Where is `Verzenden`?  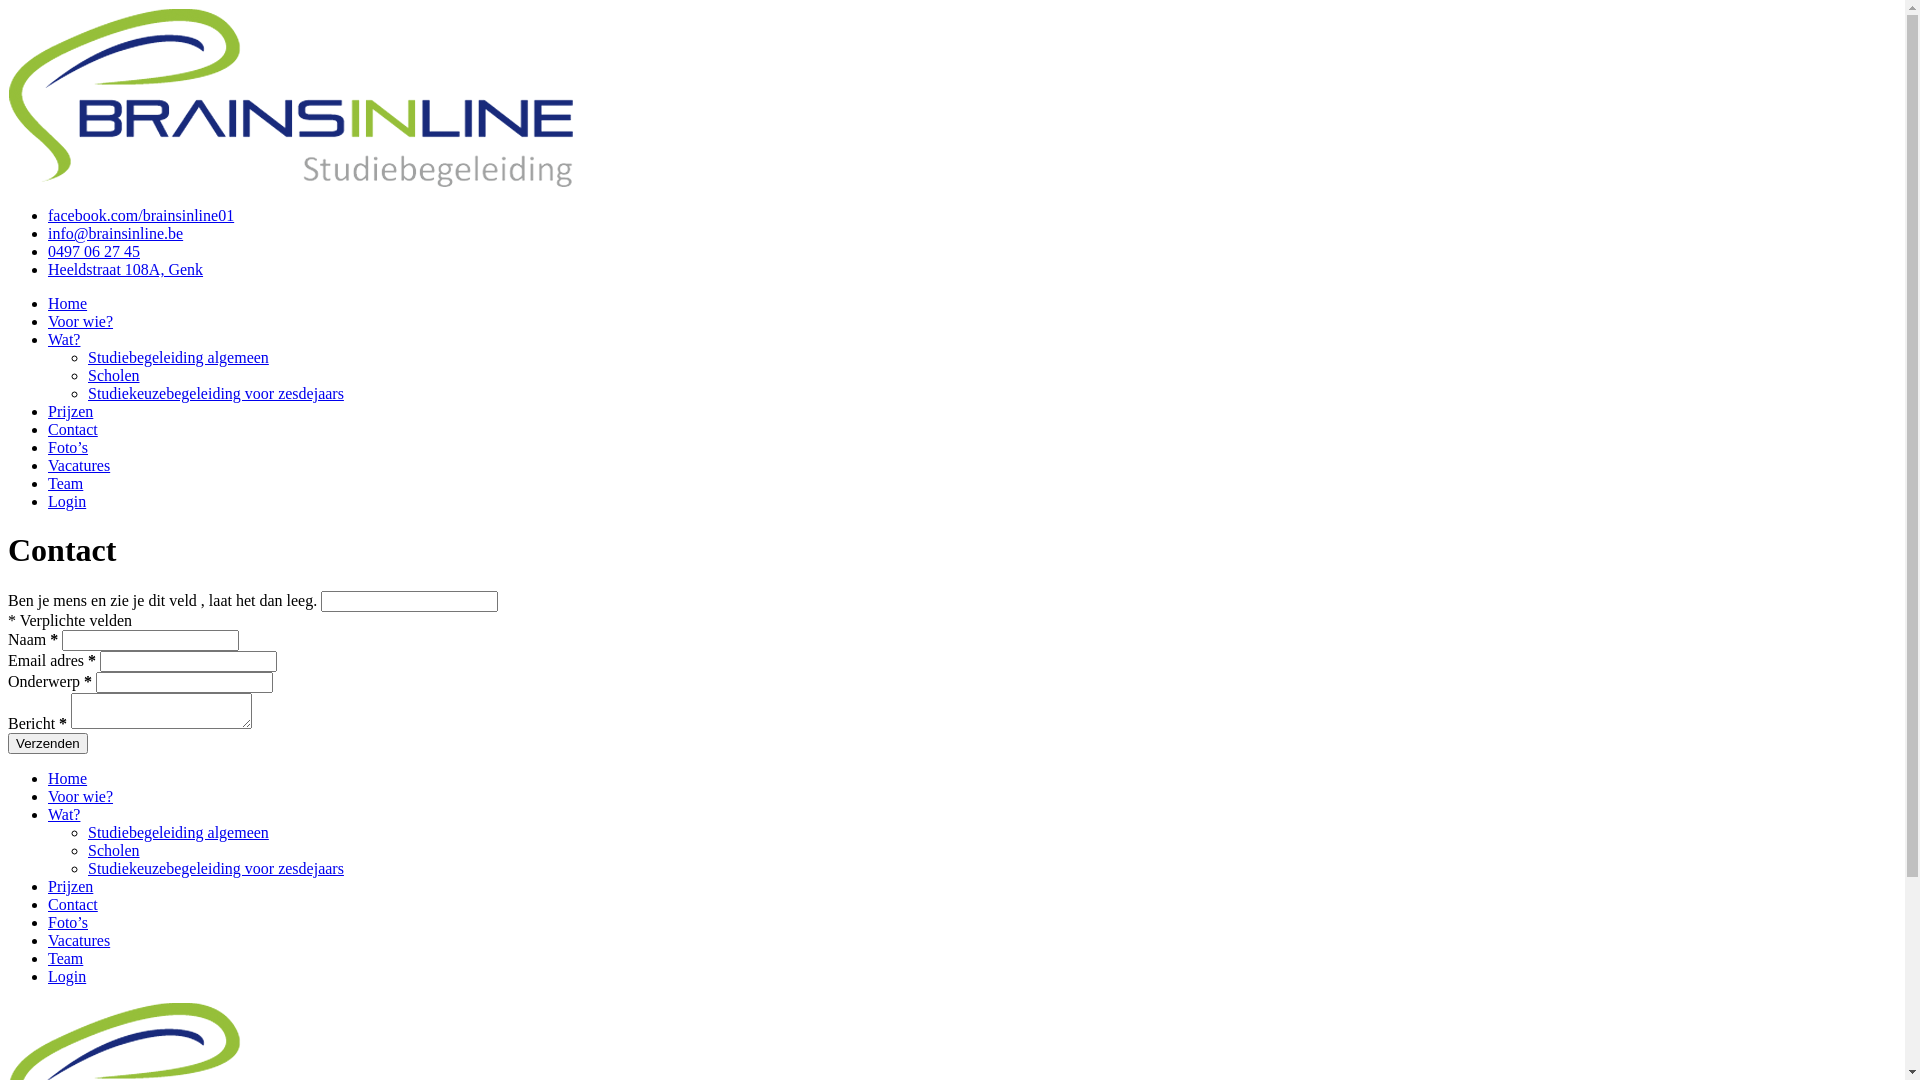
Verzenden is located at coordinates (48, 744).